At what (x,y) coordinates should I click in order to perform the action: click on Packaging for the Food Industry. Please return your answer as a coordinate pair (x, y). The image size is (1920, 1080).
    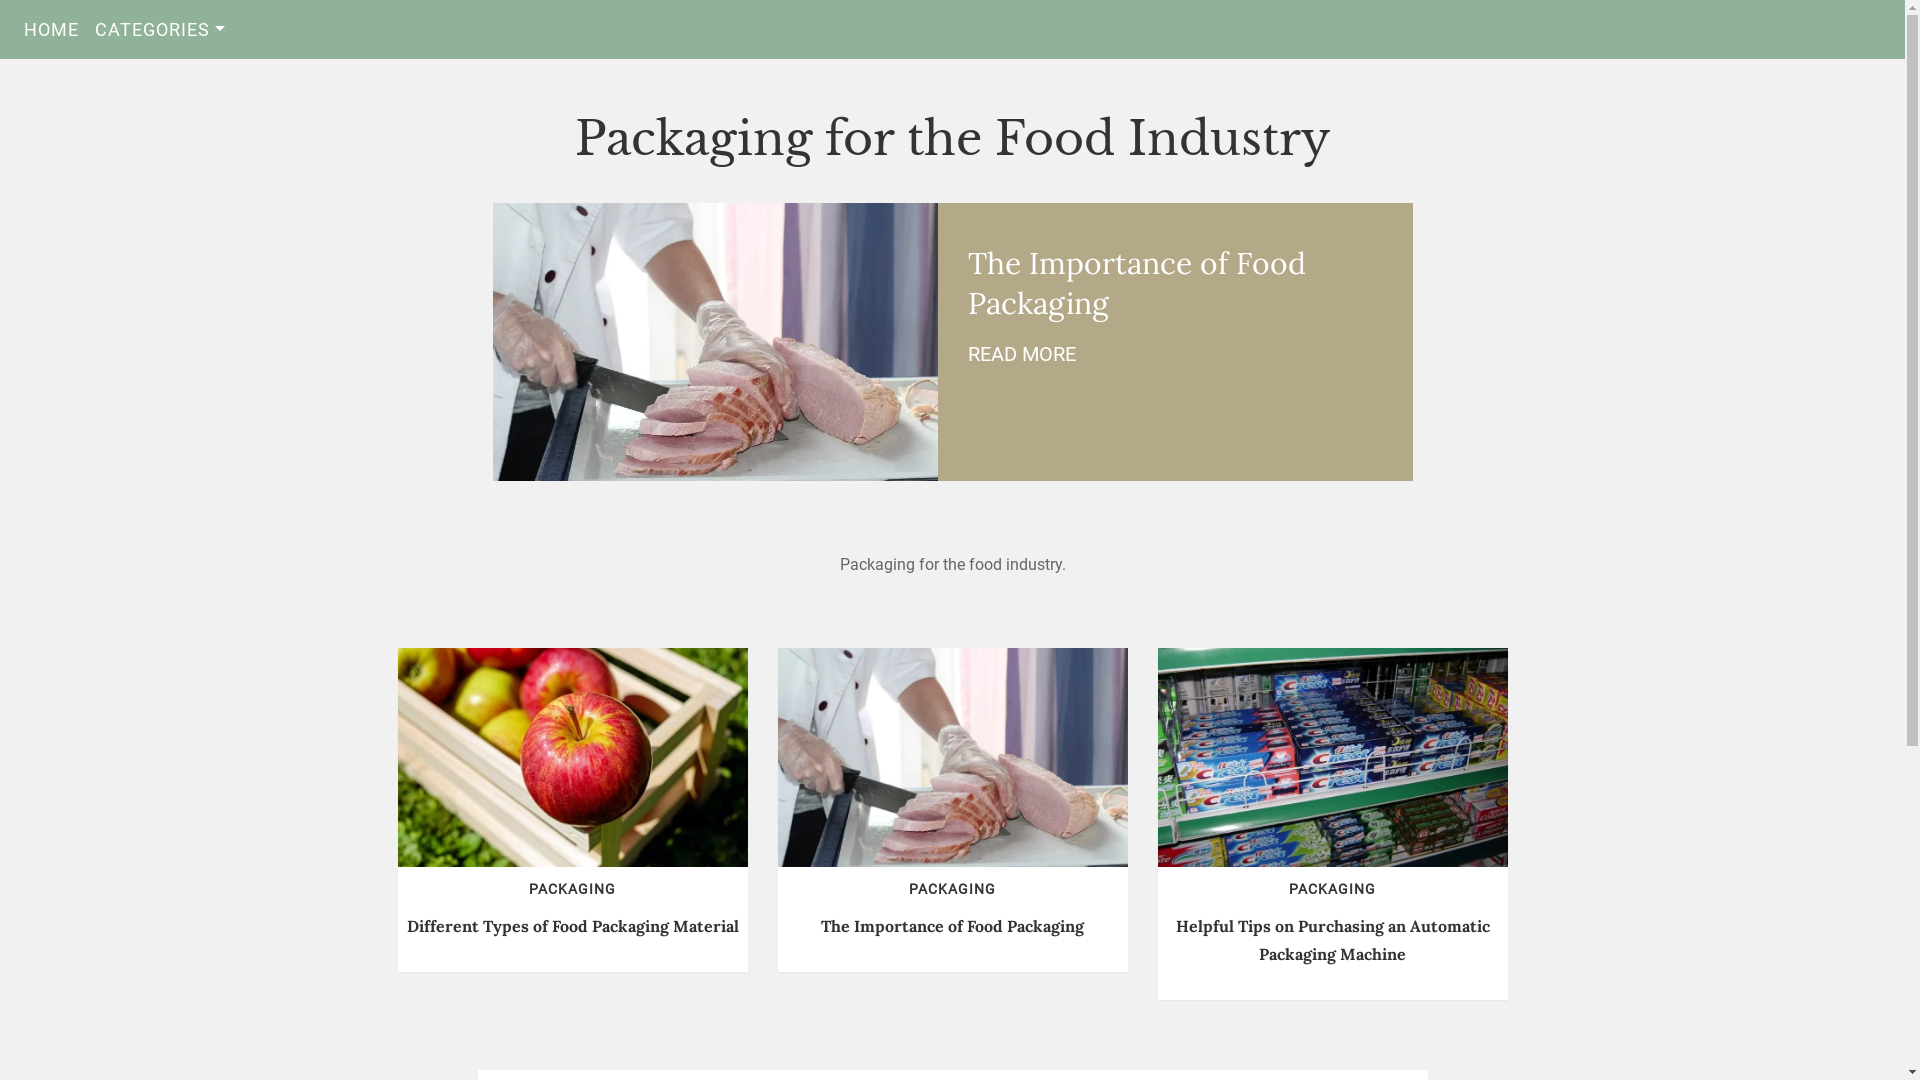
    Looking at the image, I should click on (952, 138).